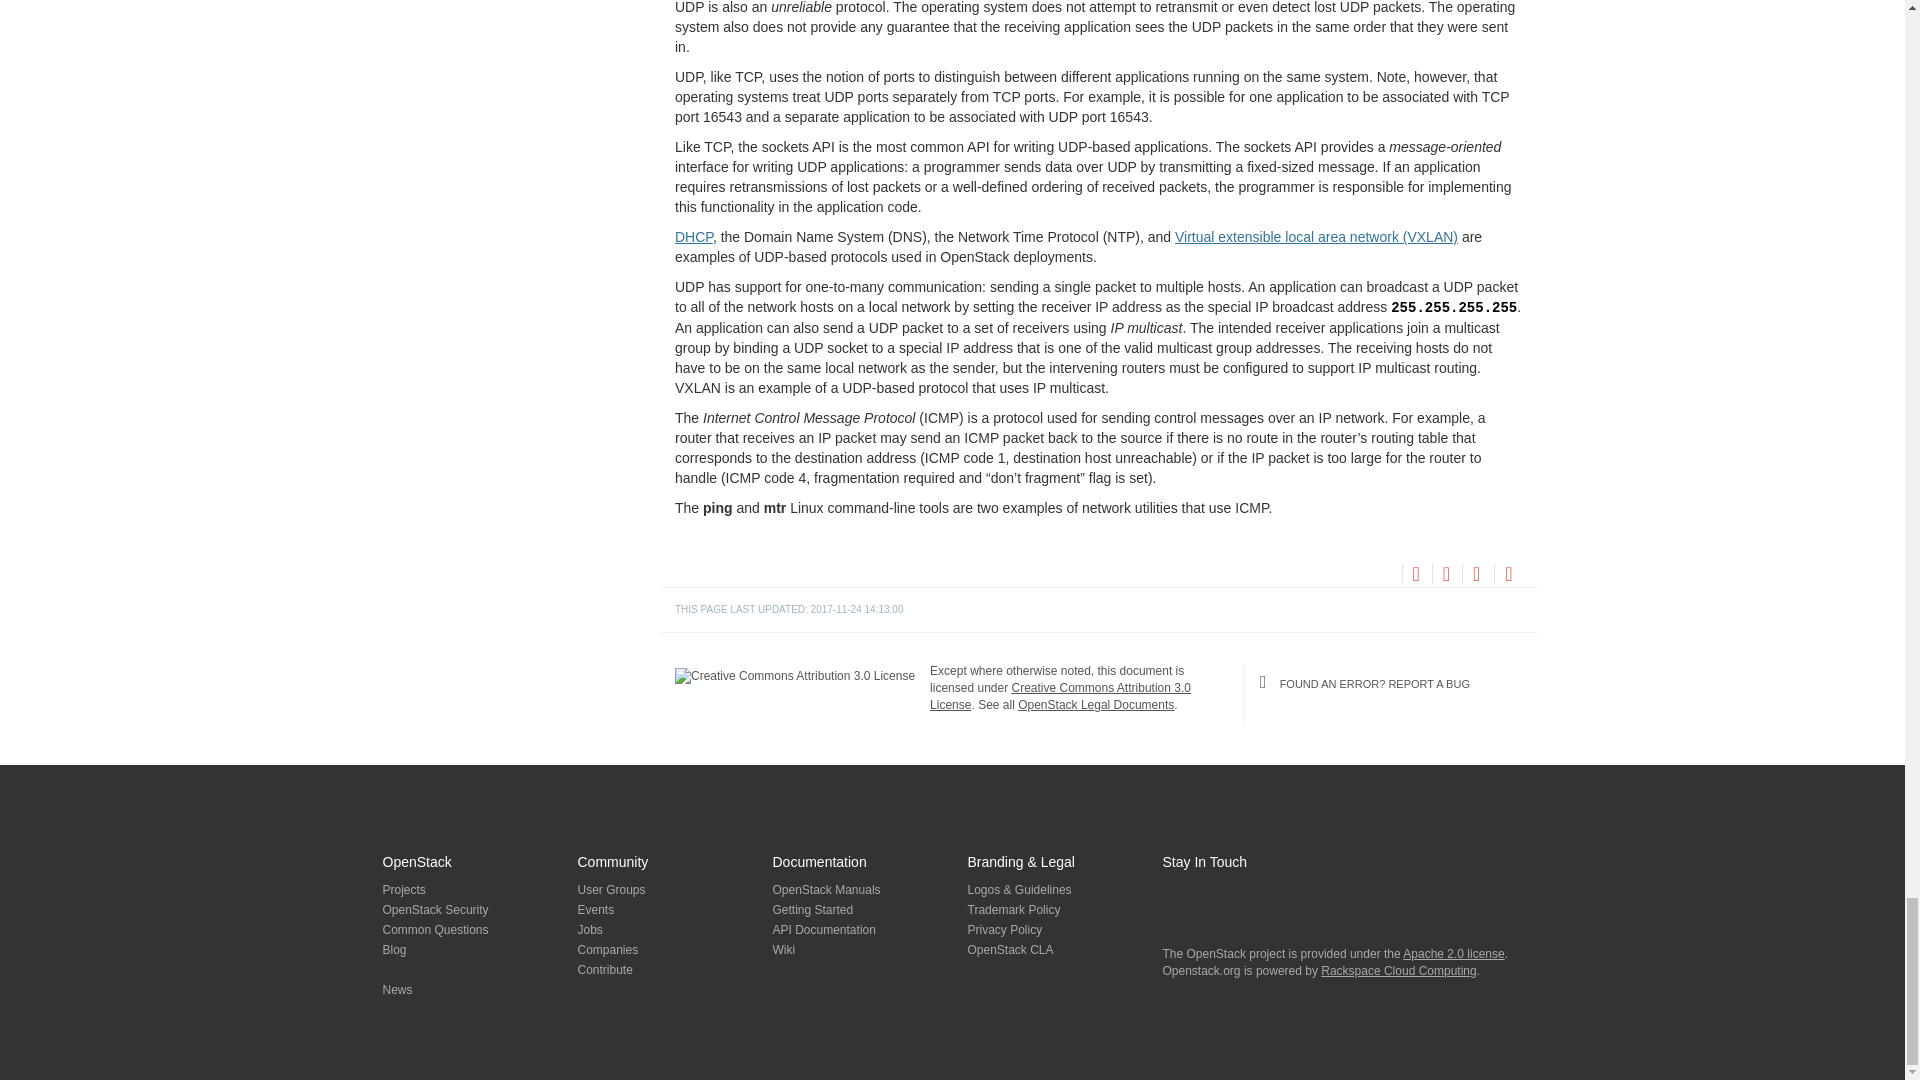 This screenshot has width=1920, height=1080. Describe the element at coordinates (1475, 576) in the screenshot. I see `Download the manuals as PDF` at that location.